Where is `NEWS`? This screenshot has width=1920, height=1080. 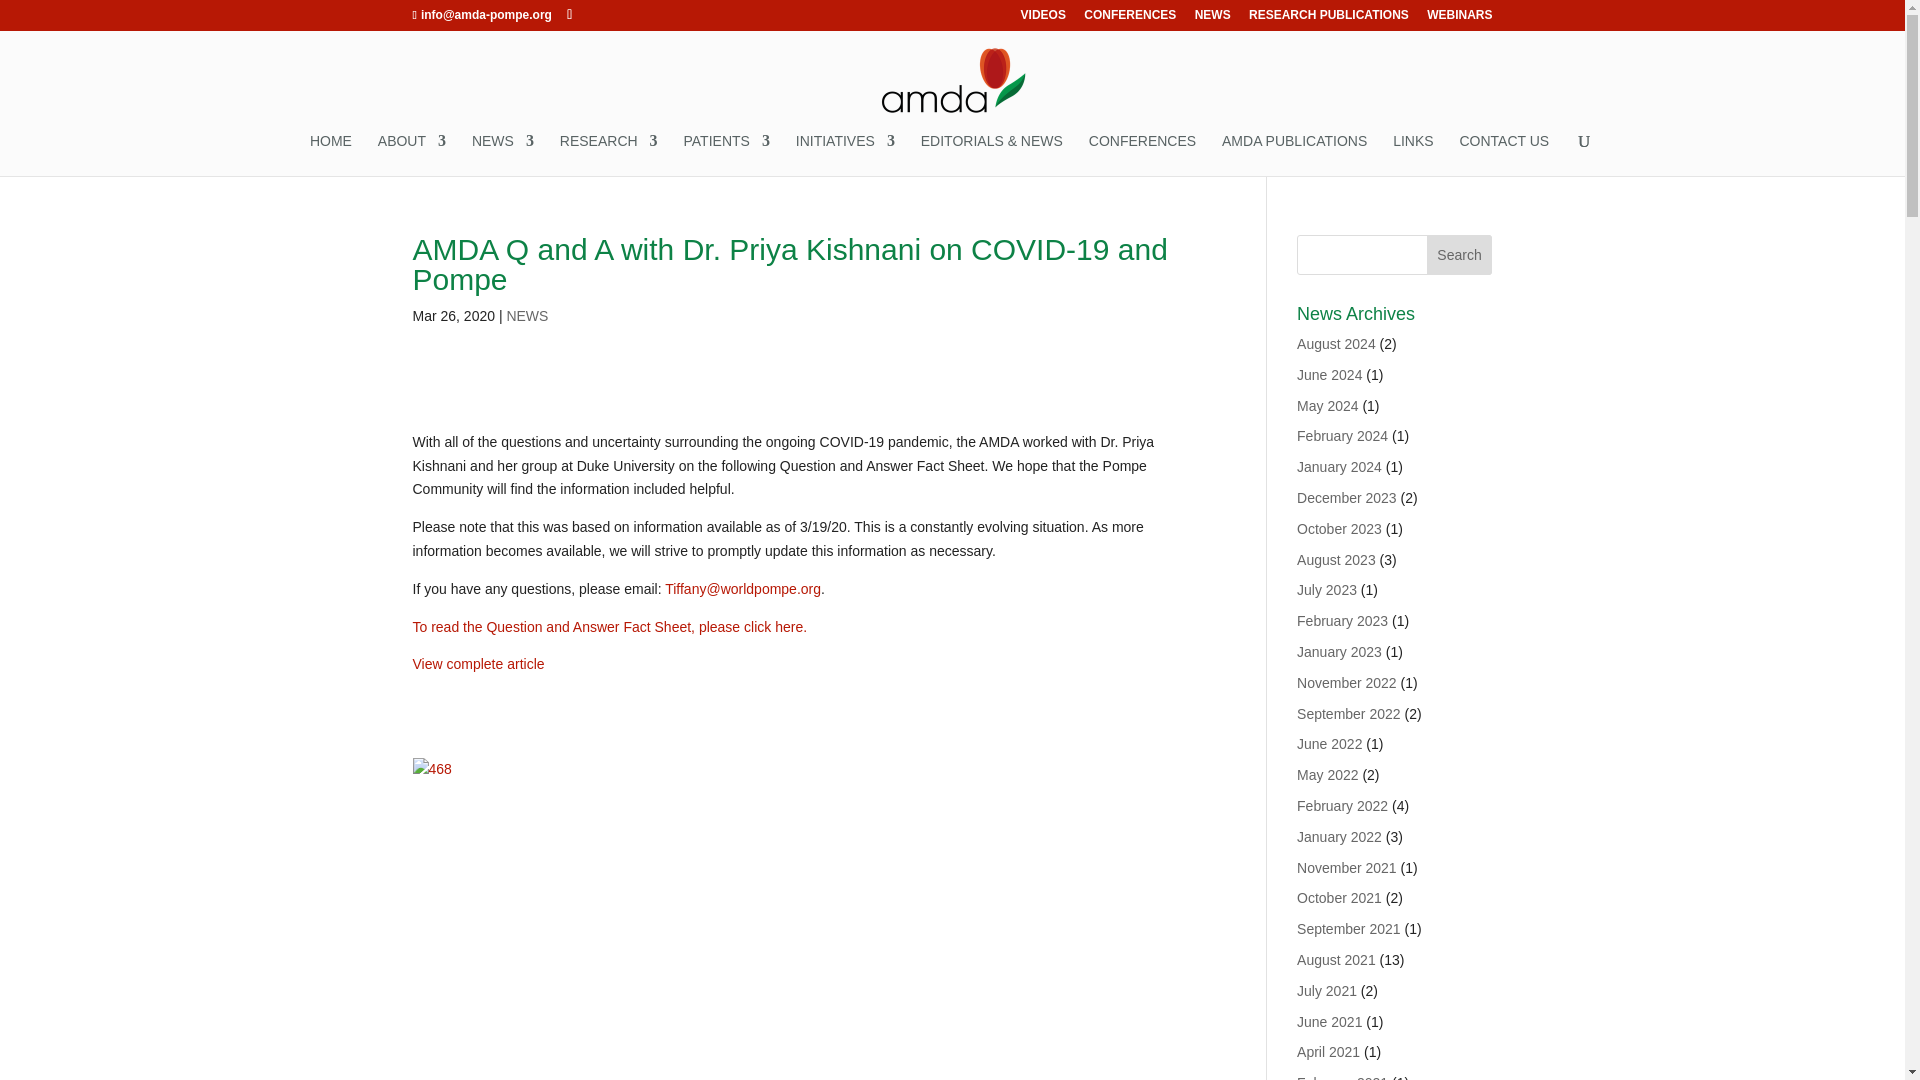
NEWS is located at coordinates (502, 154).